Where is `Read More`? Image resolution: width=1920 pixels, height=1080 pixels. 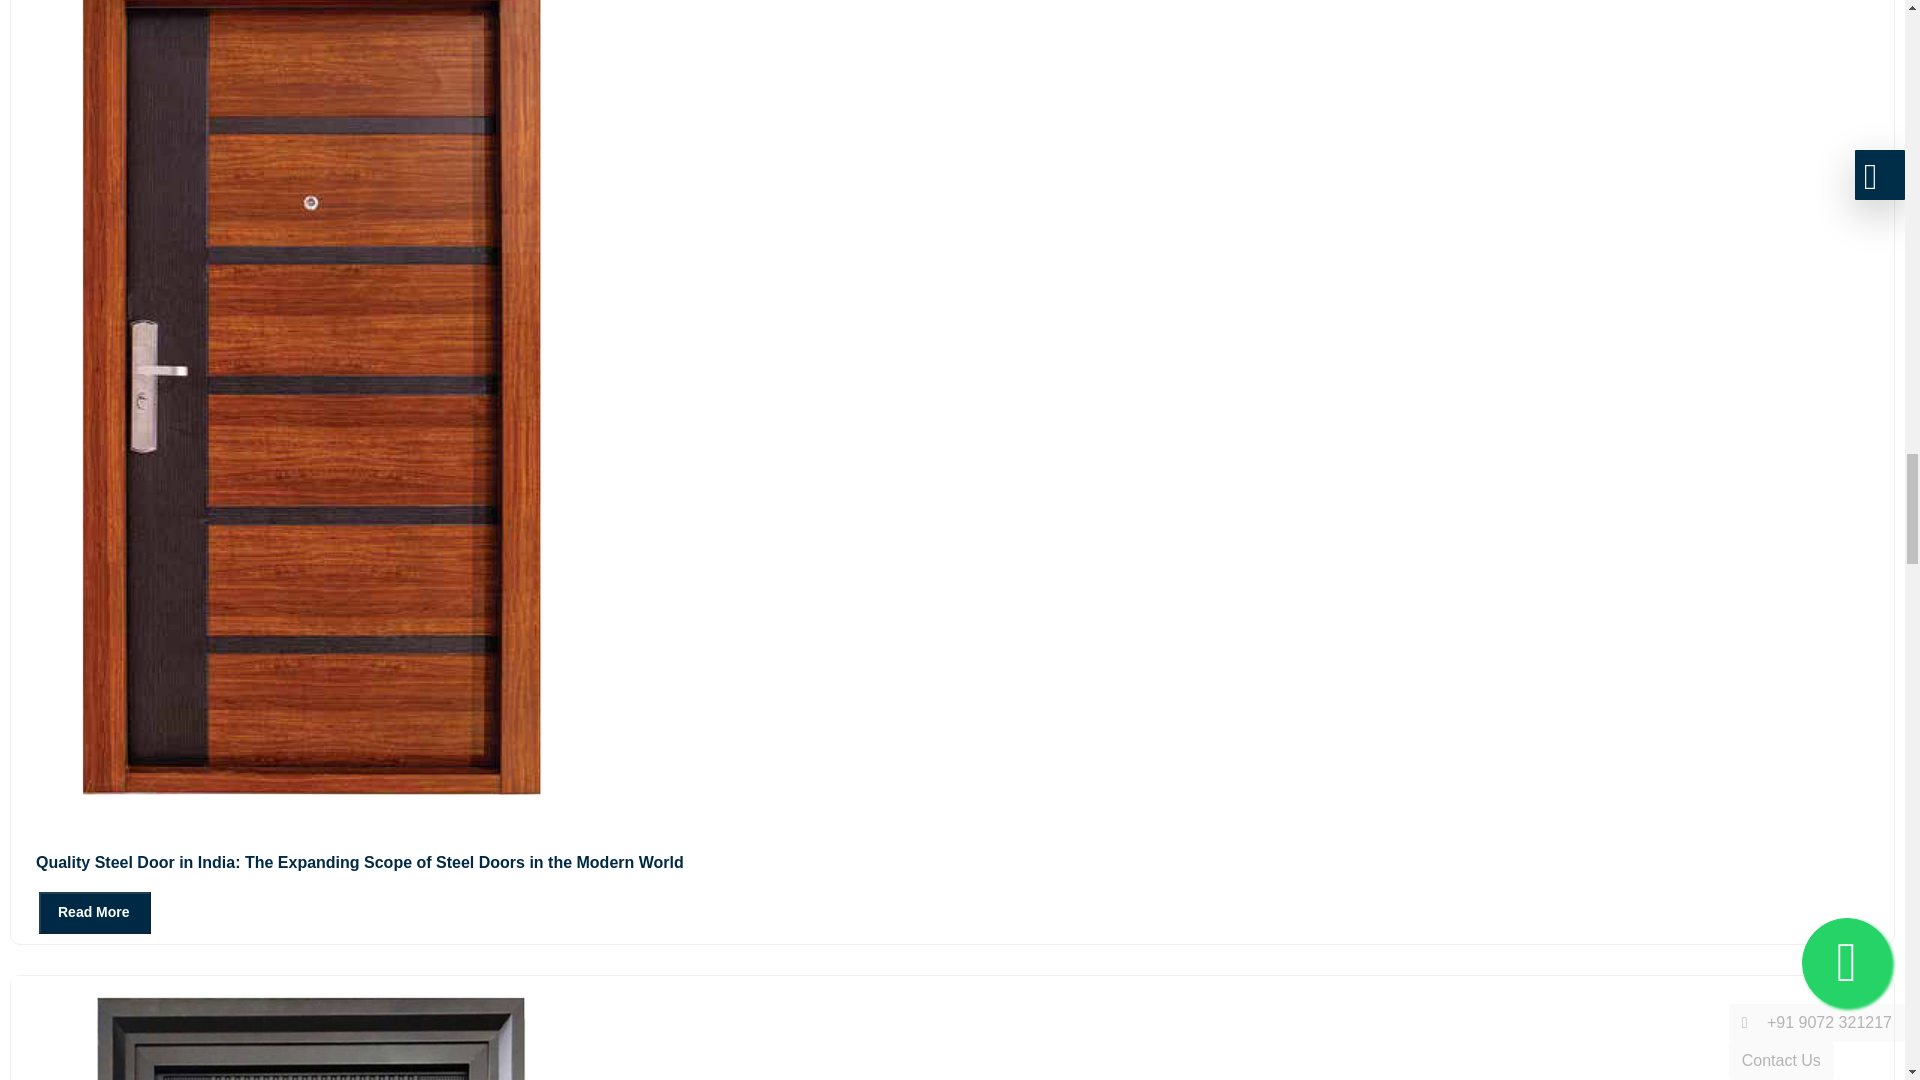 Read More is located at coordinates (94, 913).